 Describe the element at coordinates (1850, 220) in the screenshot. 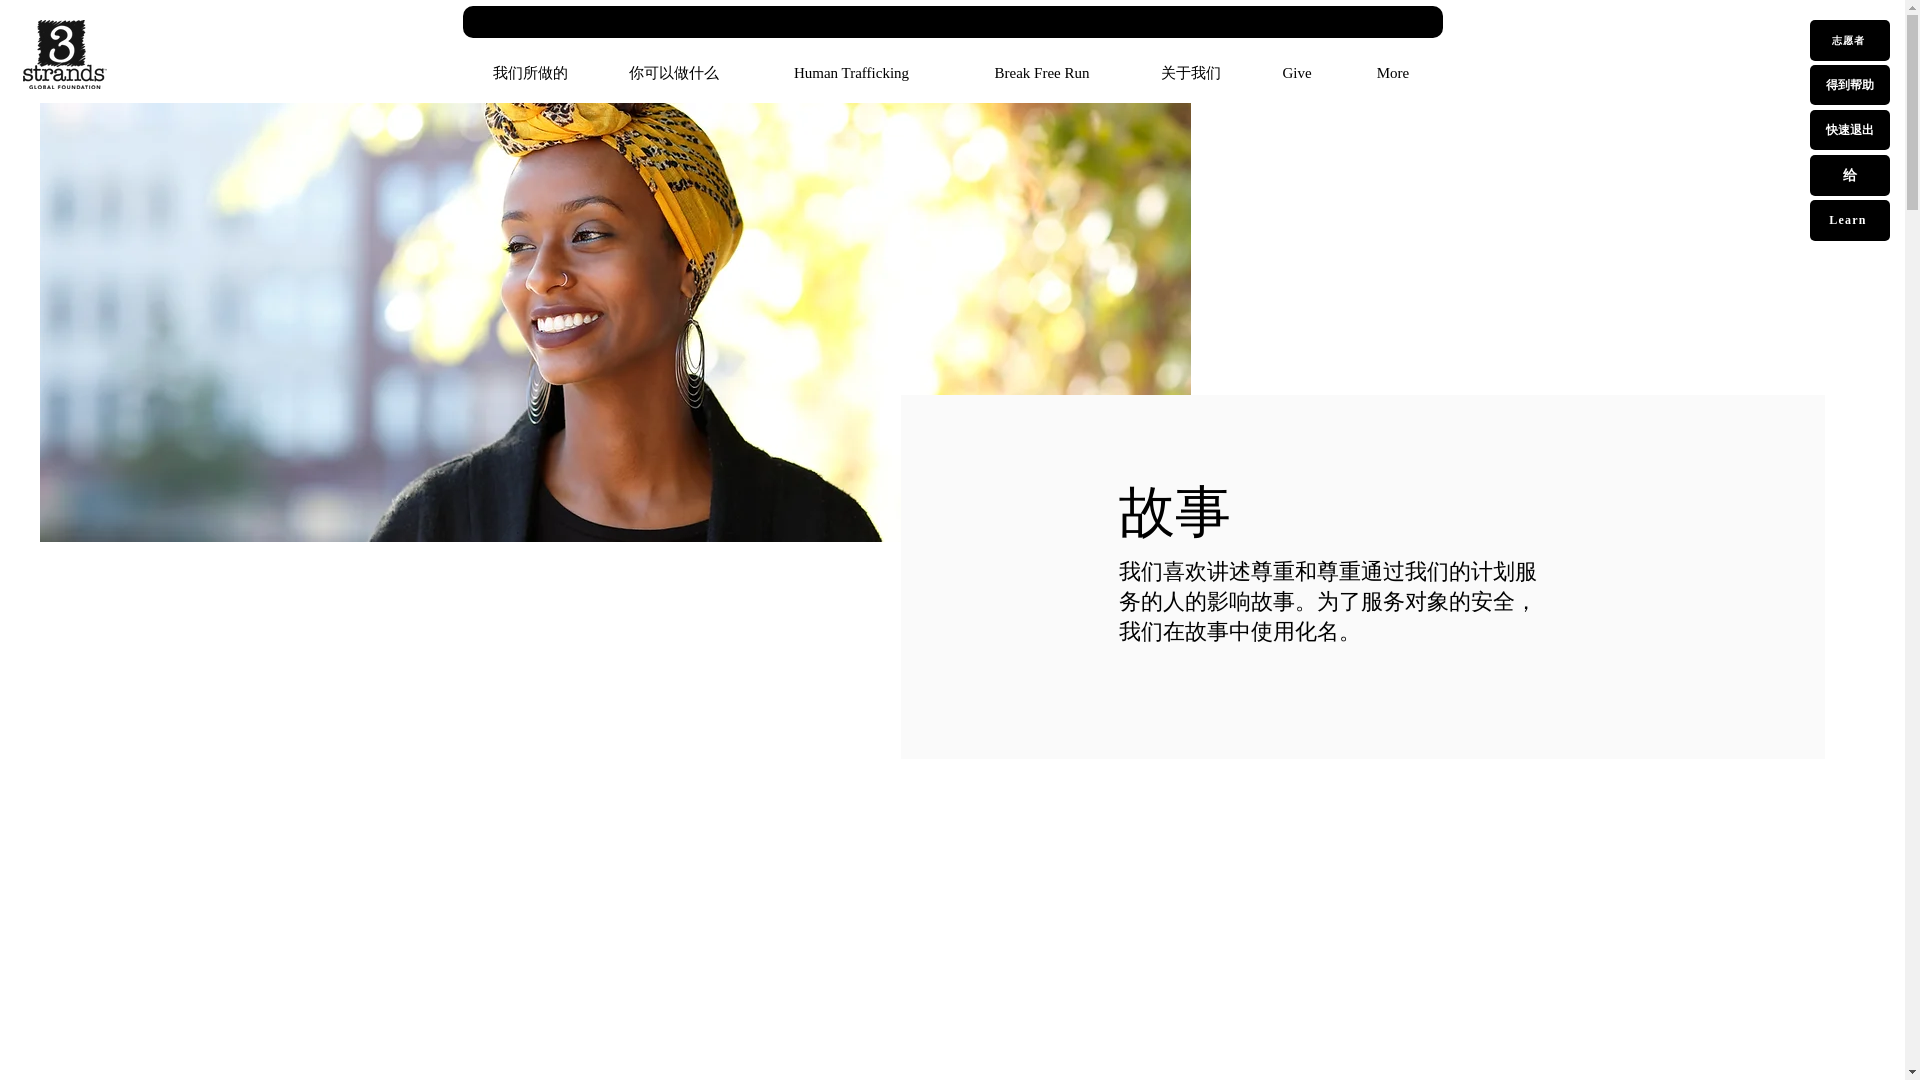

I see `Learn` at that location.